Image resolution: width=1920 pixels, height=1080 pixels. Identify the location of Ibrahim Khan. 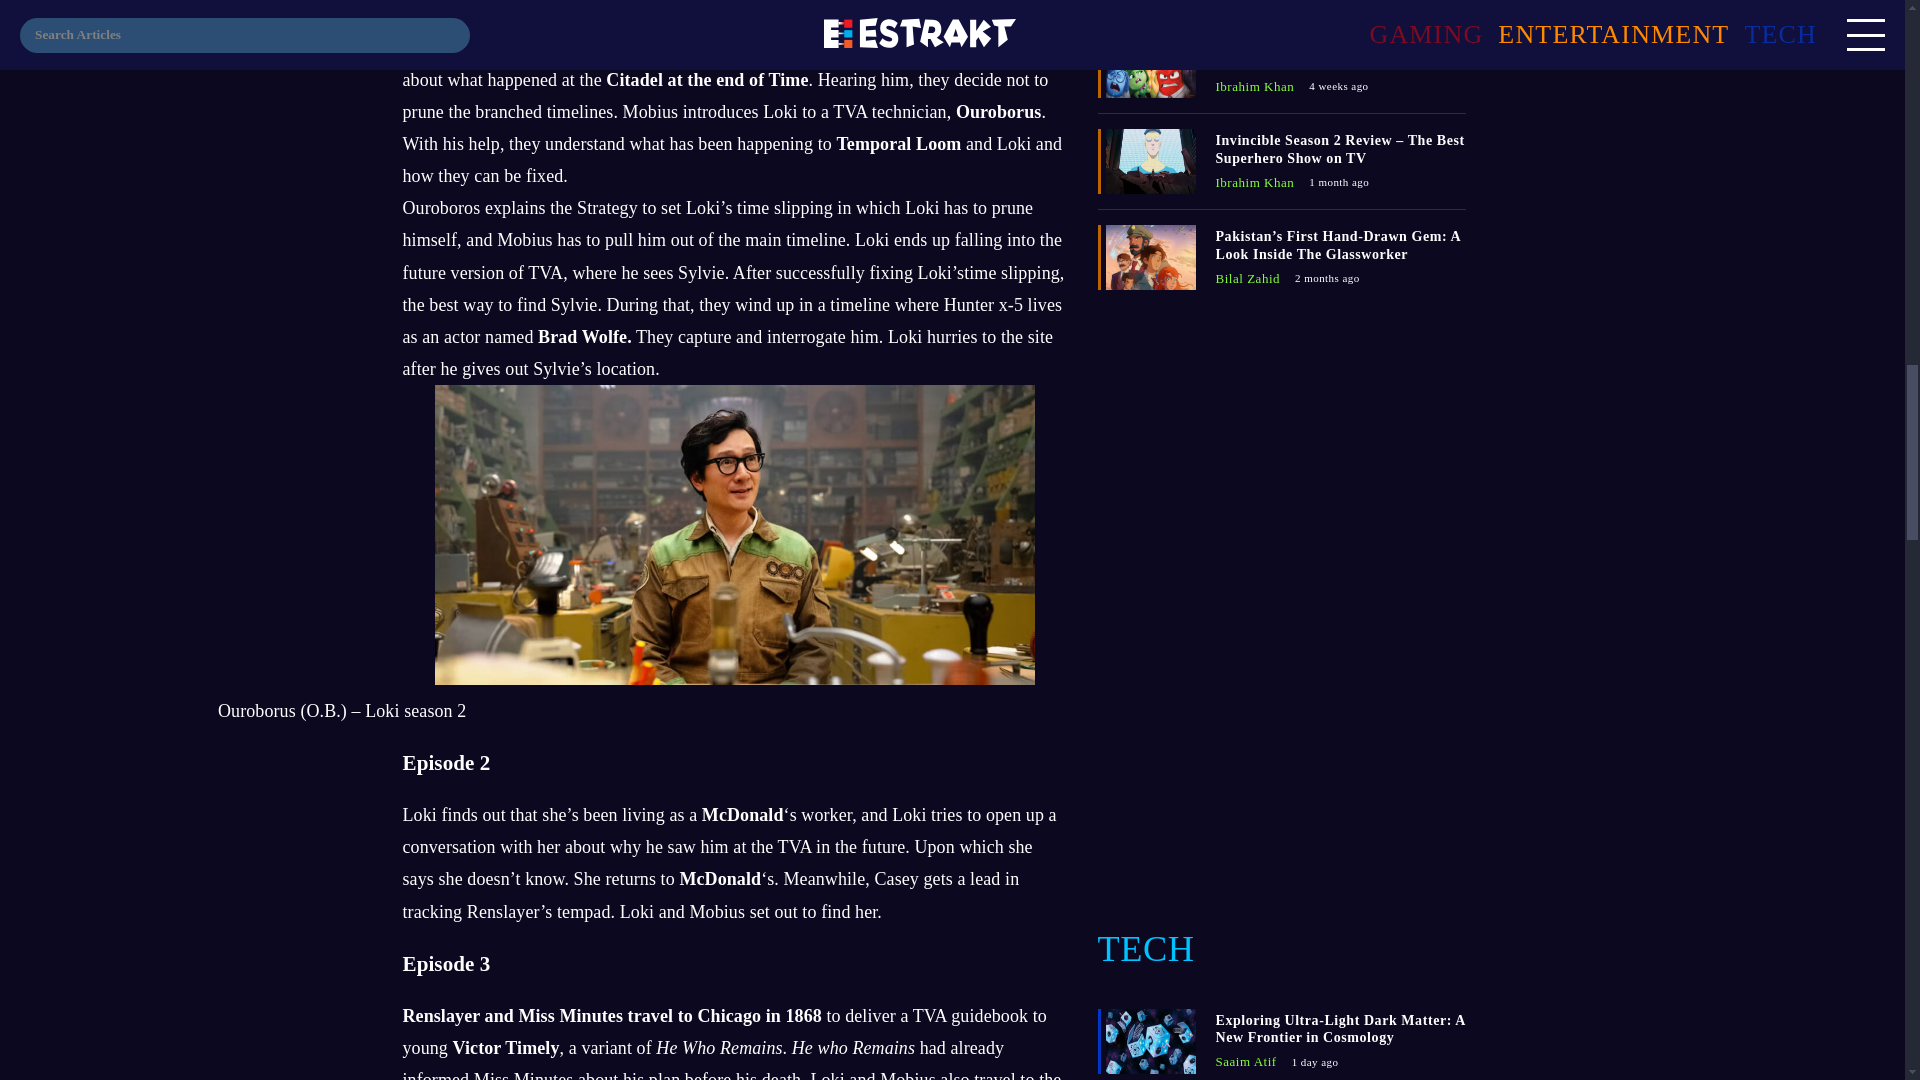
(1254, 182).